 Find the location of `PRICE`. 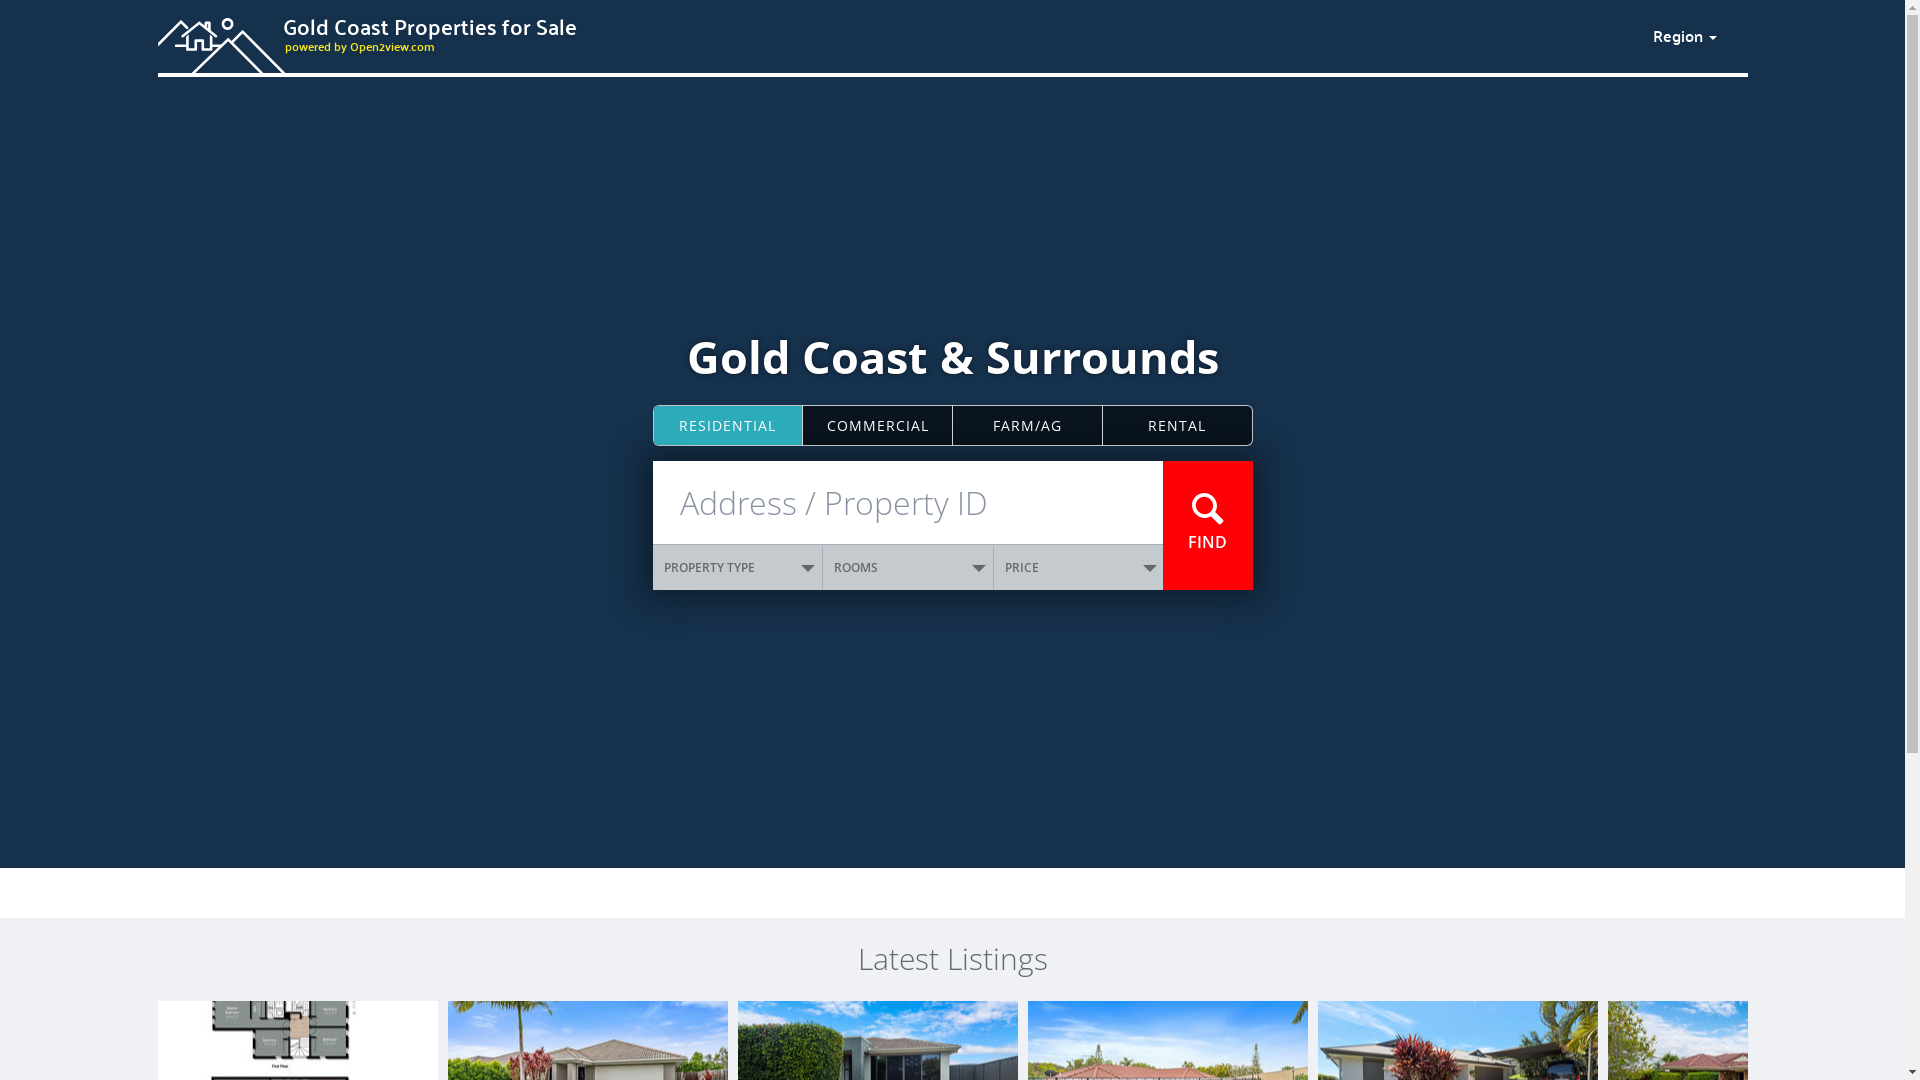

PRICE is located at coordinates (1079, 568).